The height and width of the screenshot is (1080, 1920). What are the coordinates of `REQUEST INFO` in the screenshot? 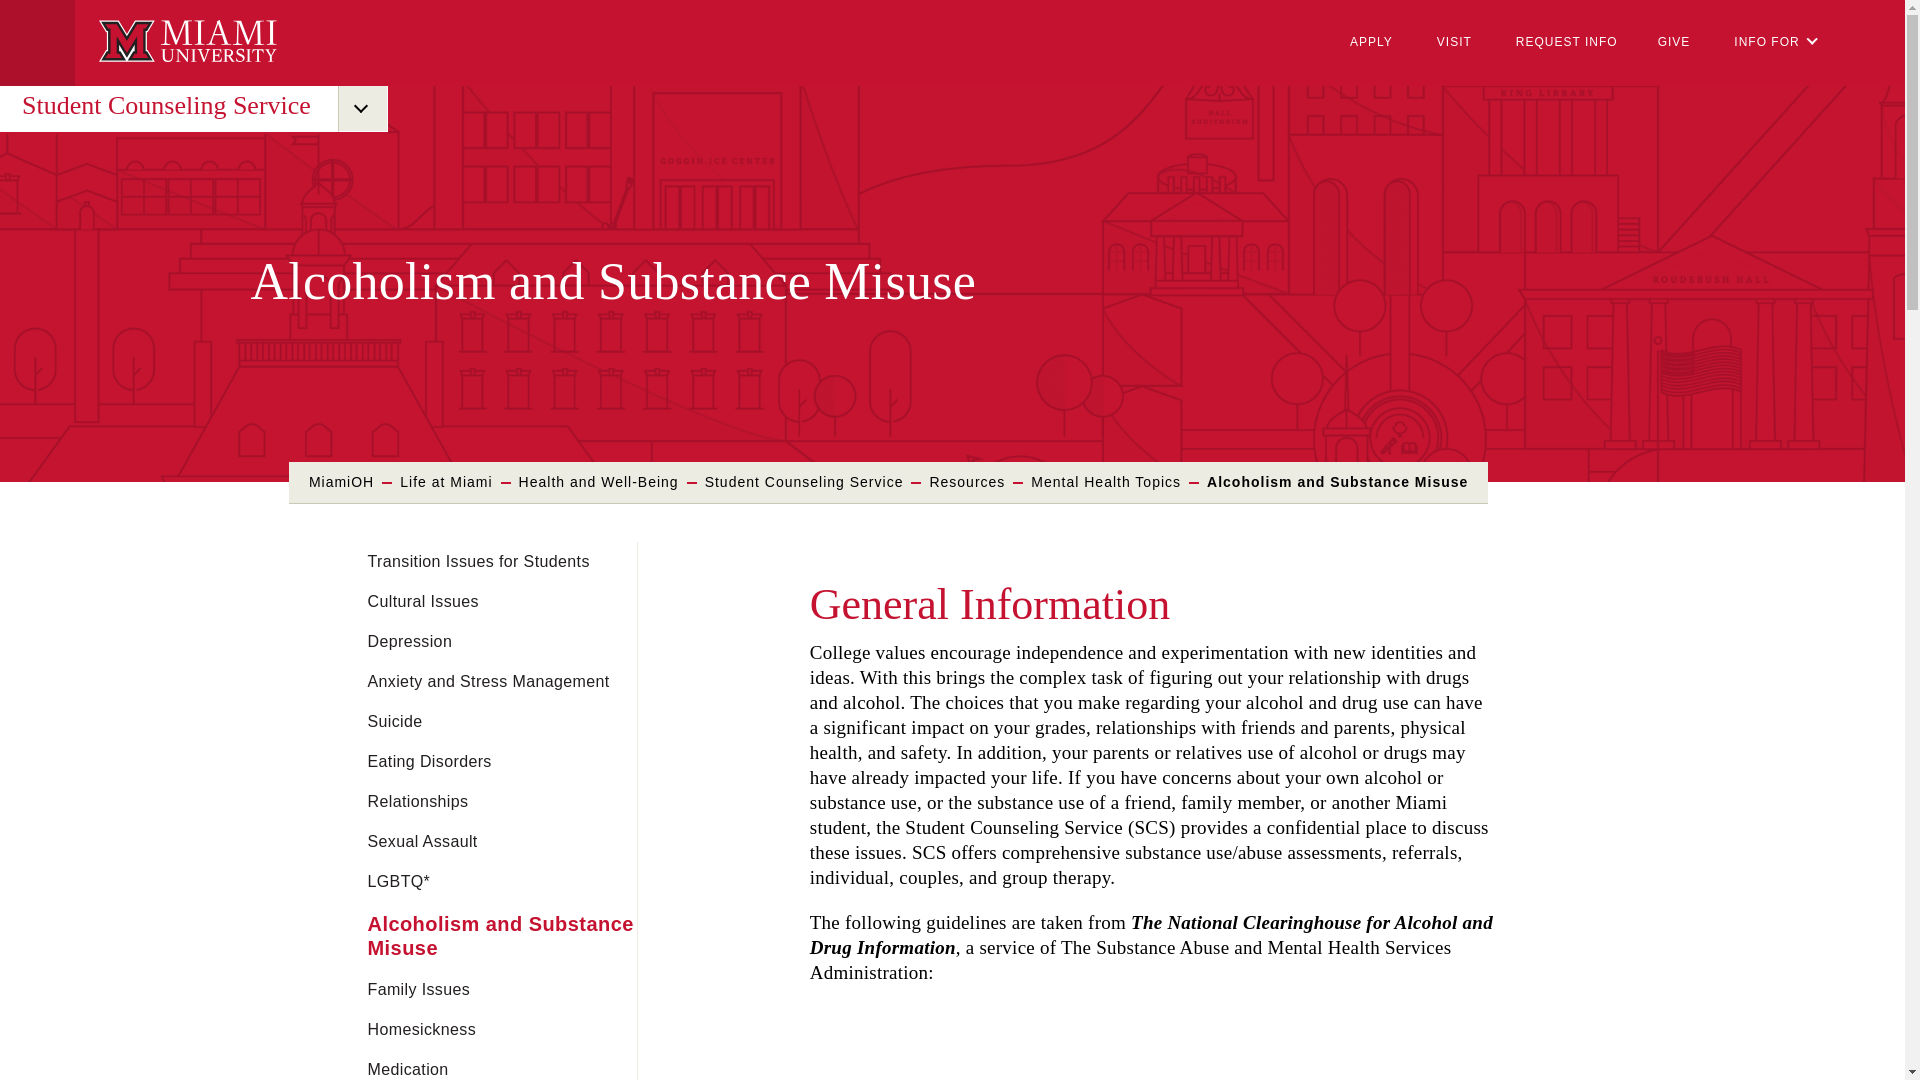 It's located at (1567, 42).